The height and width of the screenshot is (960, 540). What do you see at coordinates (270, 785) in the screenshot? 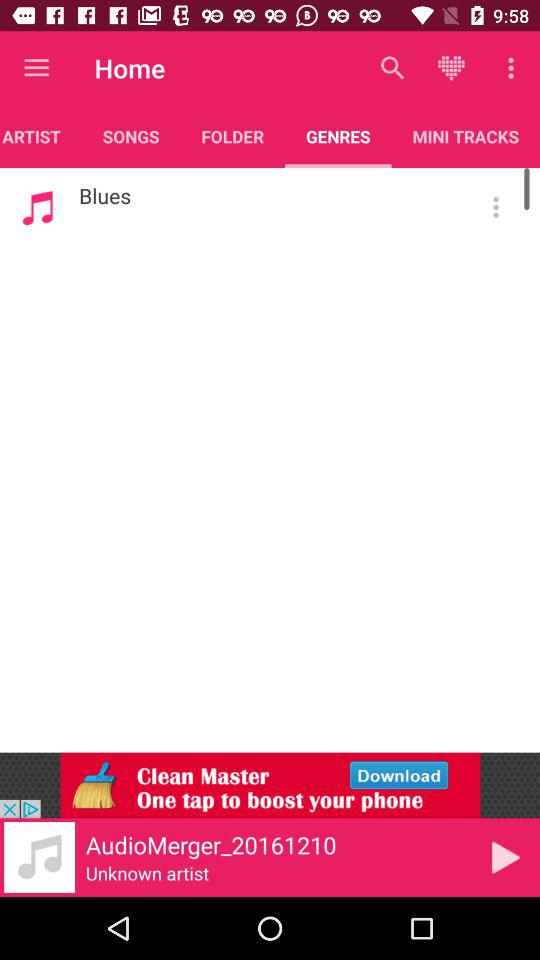
I see `make advertisement` at bounding box center [270, 785].